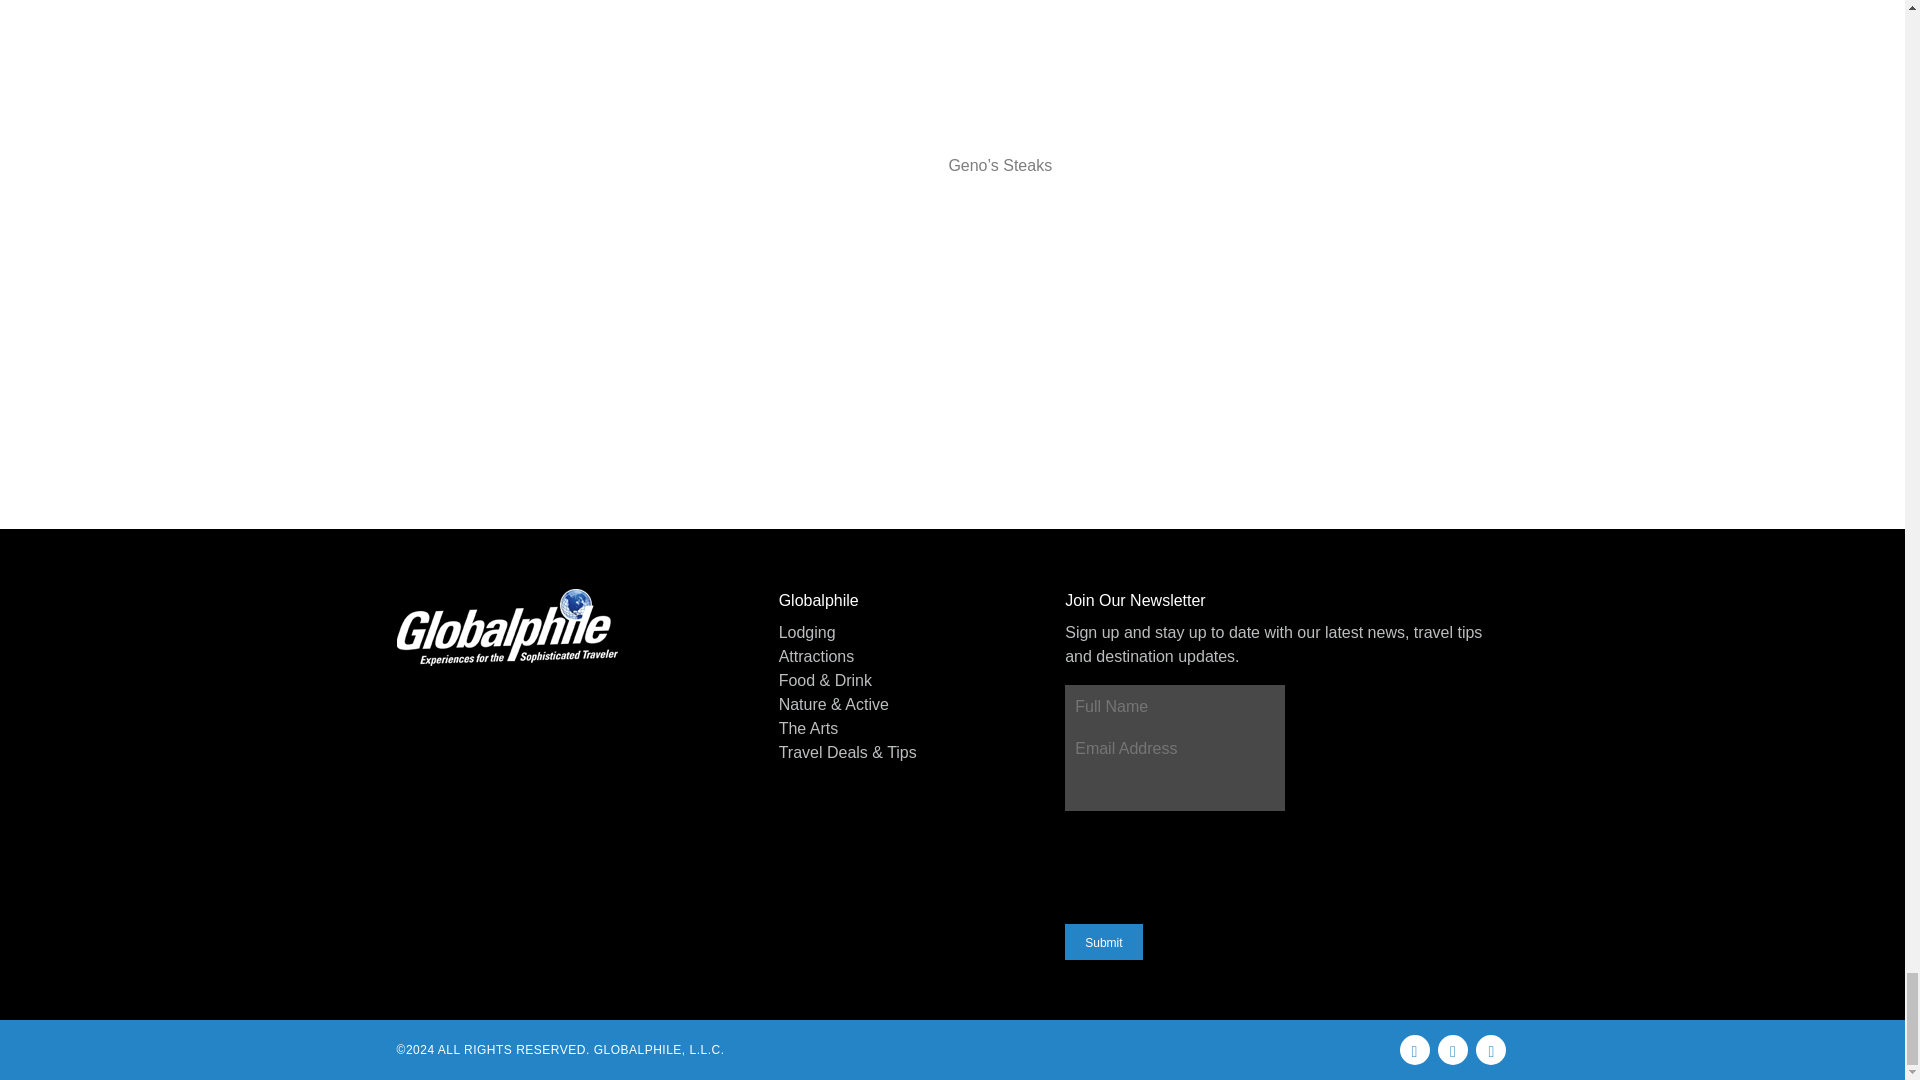 The image size is (1920, 1080). What do you see at coordinates (1104, 942) in the screenshot?
I see `Submit` at bounding box center [1104, 942].